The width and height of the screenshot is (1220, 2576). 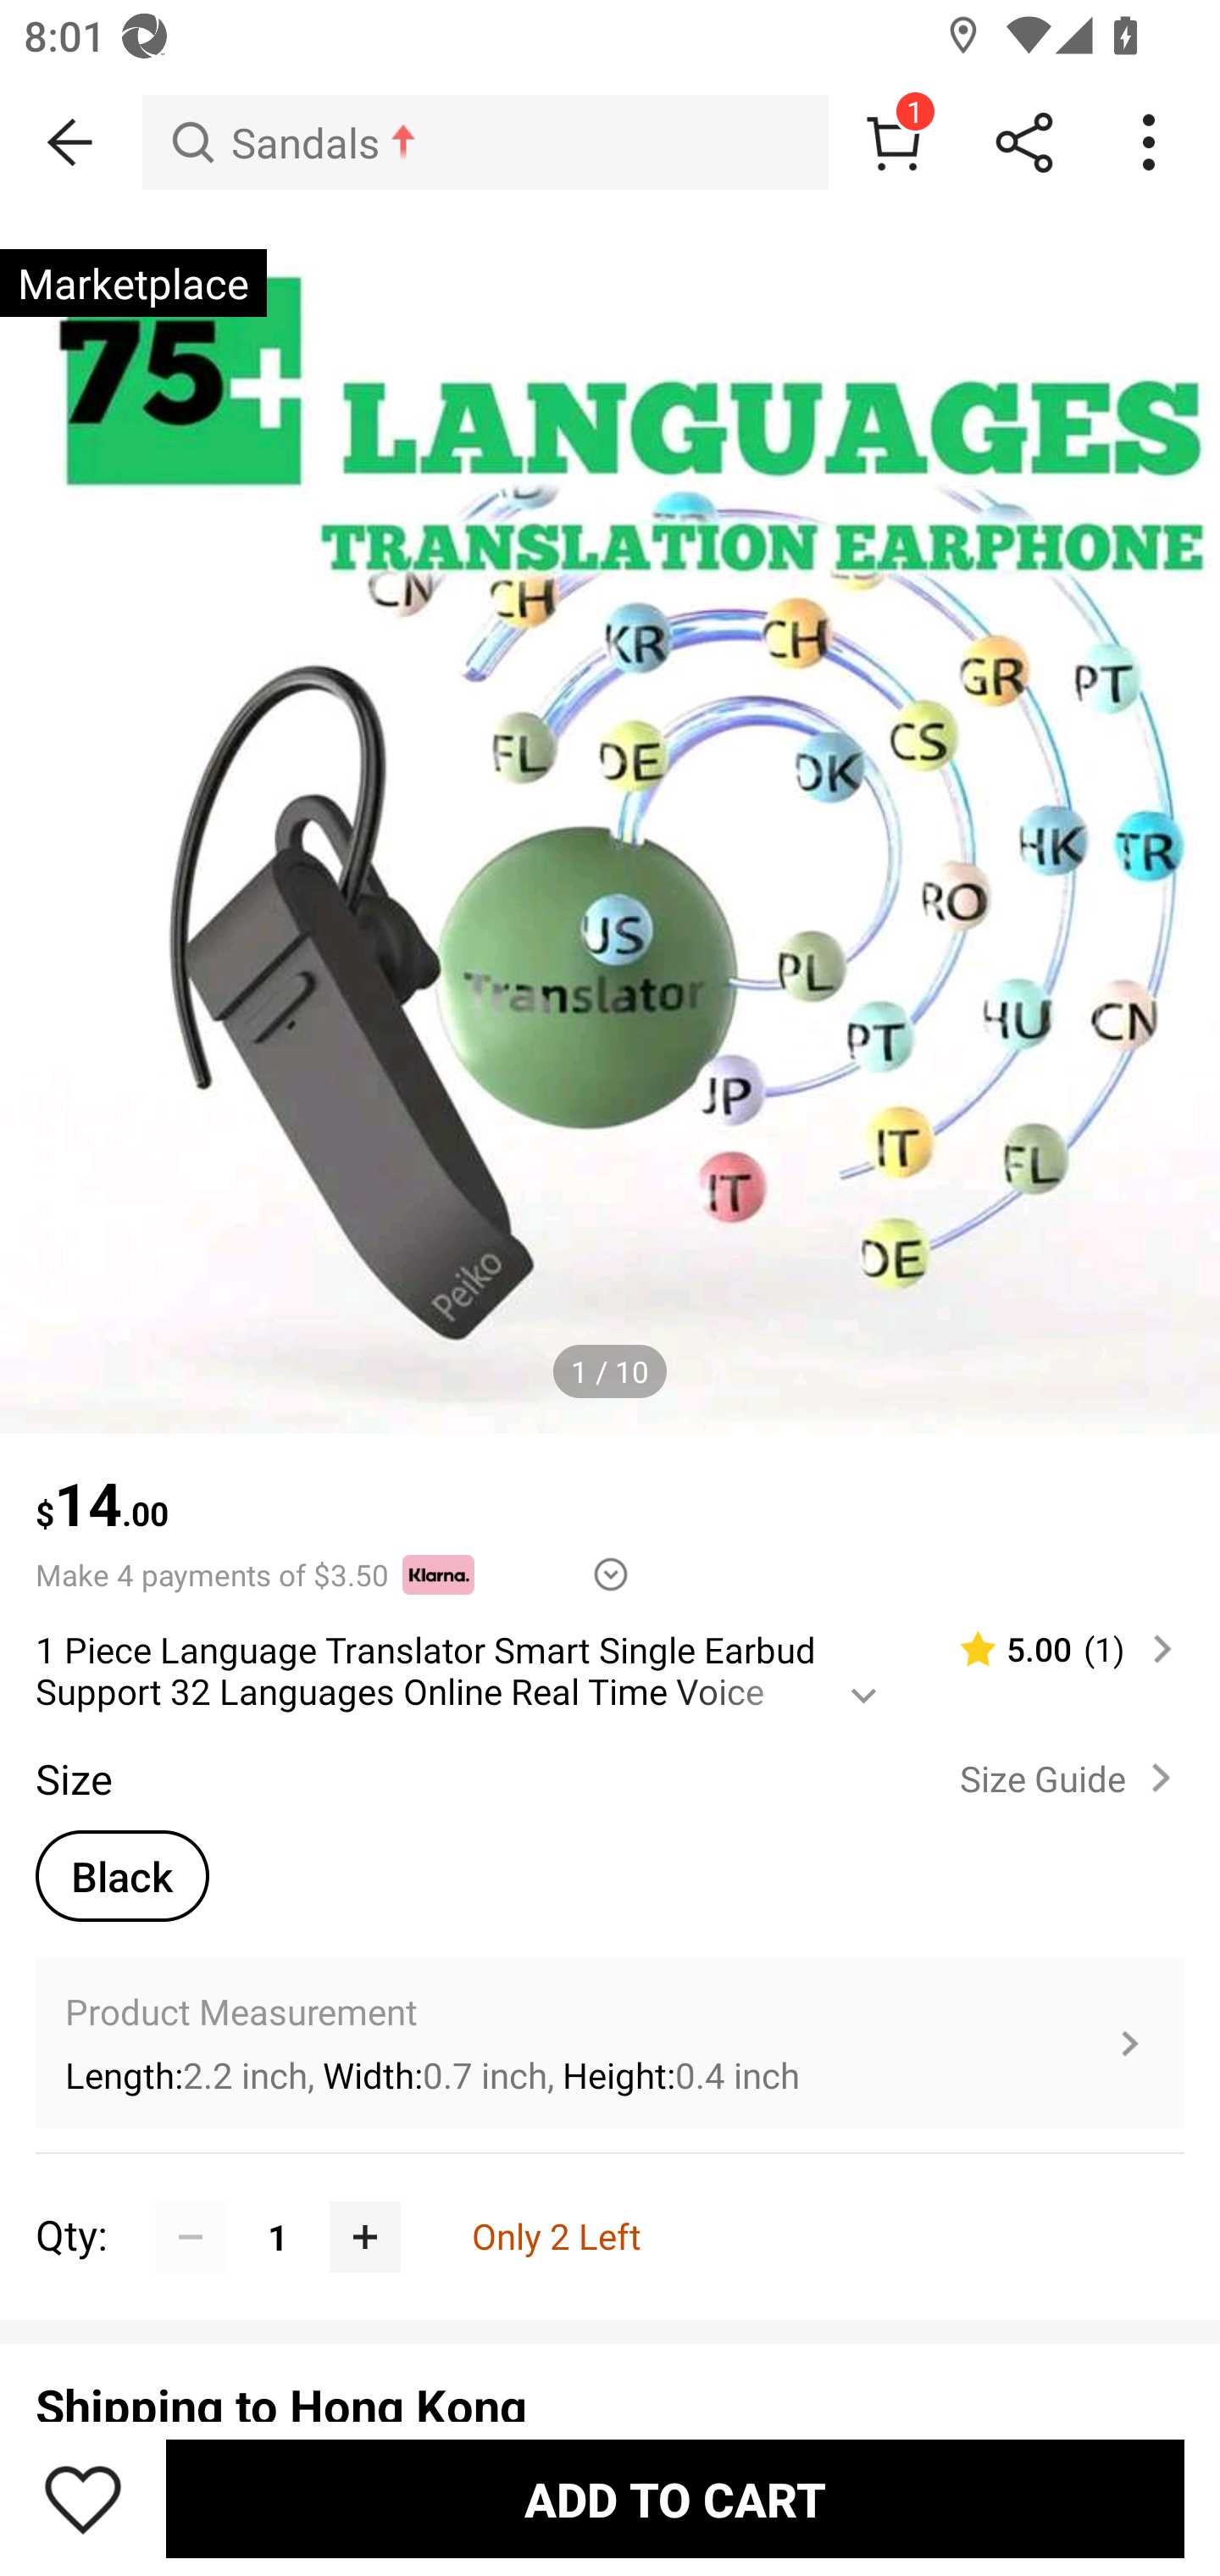 What do you see at coordinates (610, 1371) in the screenshot?
I see `1 / 10` at bounding box center [610, 1371].